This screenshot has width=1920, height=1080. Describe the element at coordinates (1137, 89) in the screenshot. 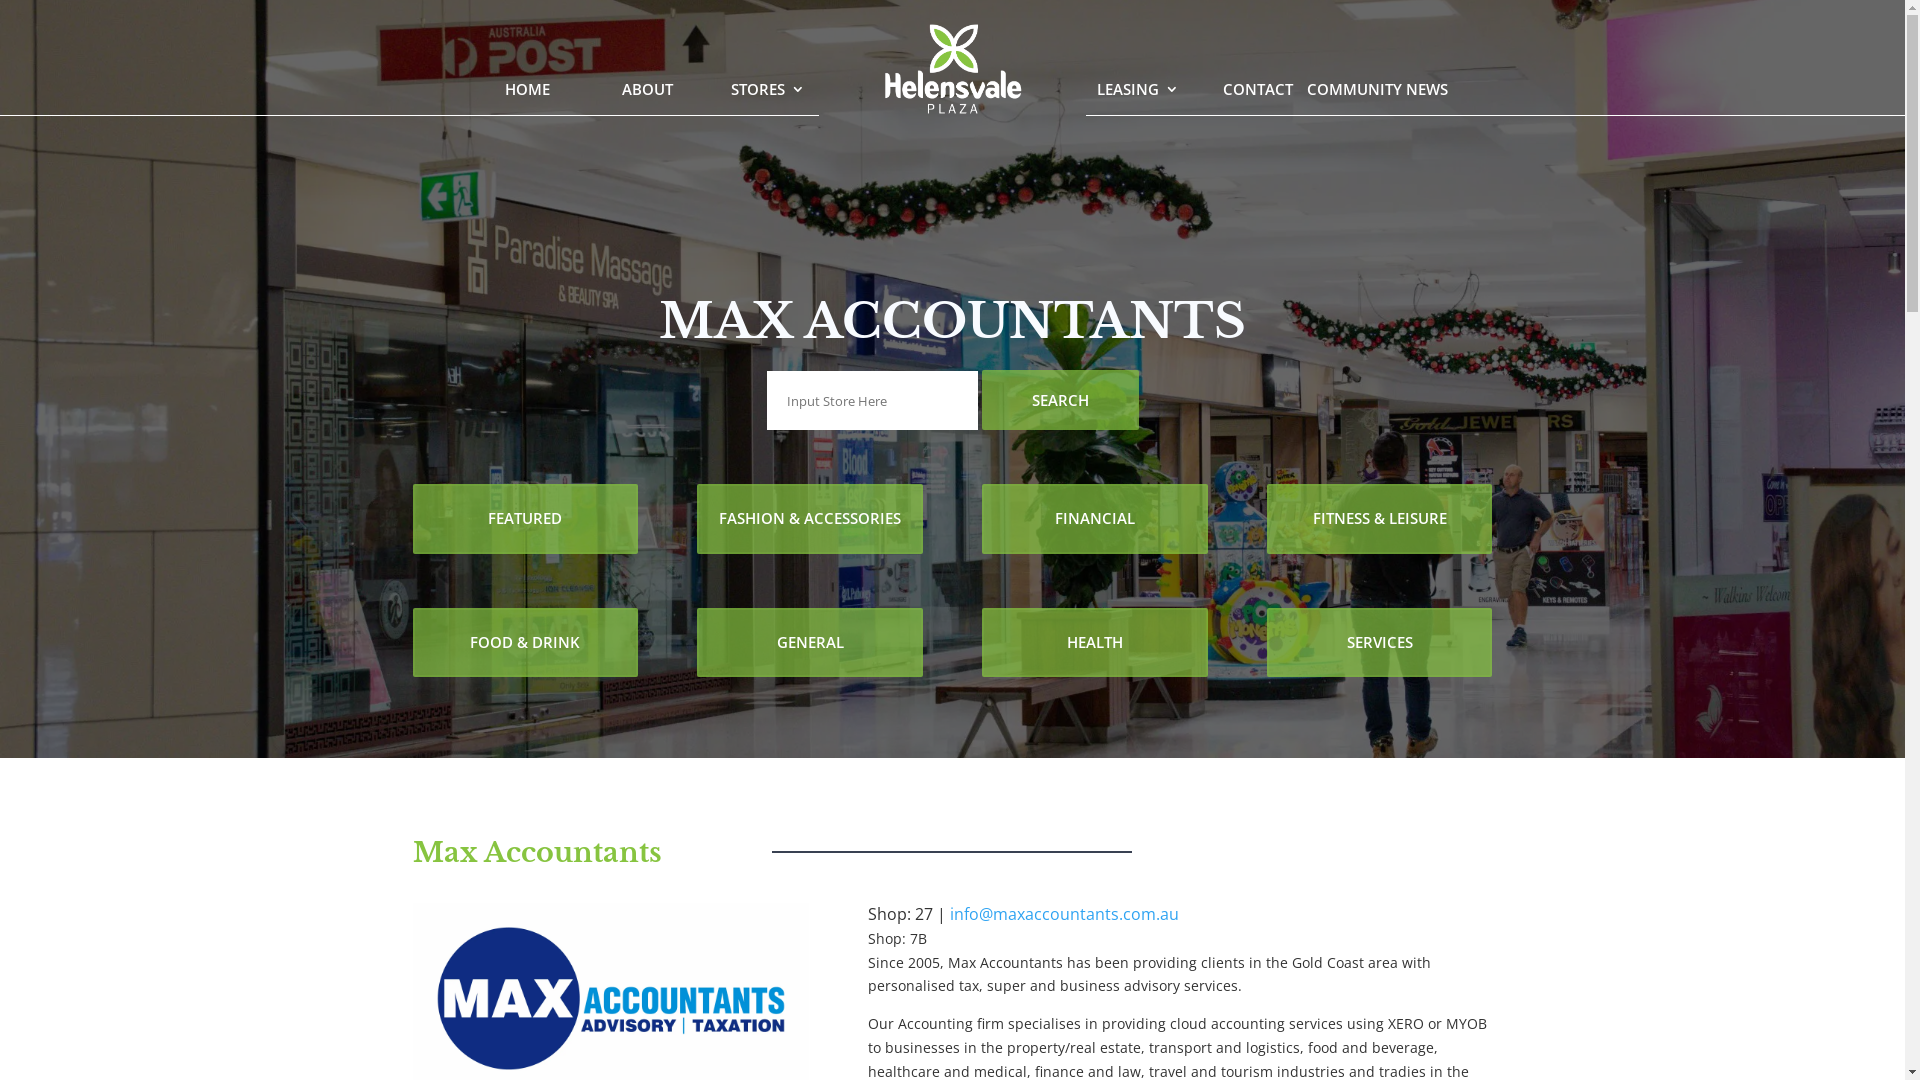

I see `LEASING` at that location.